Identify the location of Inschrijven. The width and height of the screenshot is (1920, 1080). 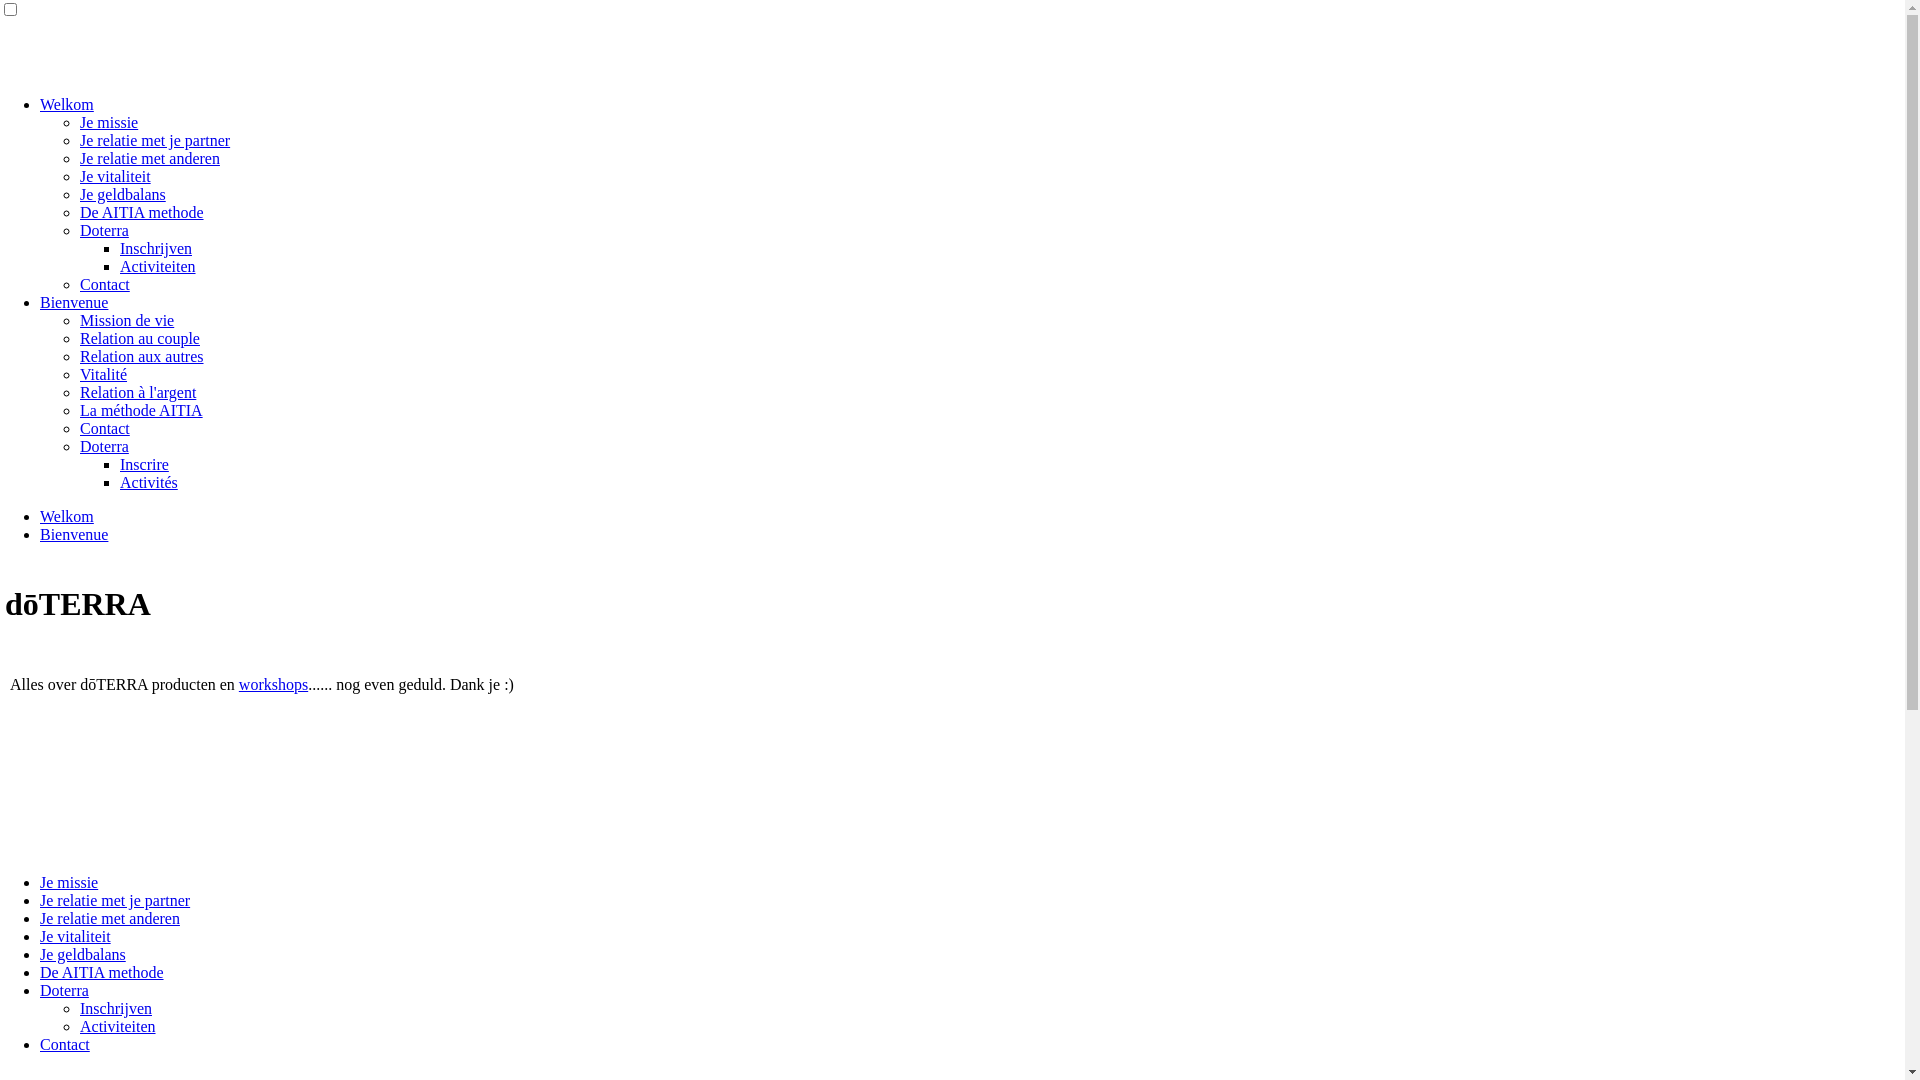
(116, 1008).